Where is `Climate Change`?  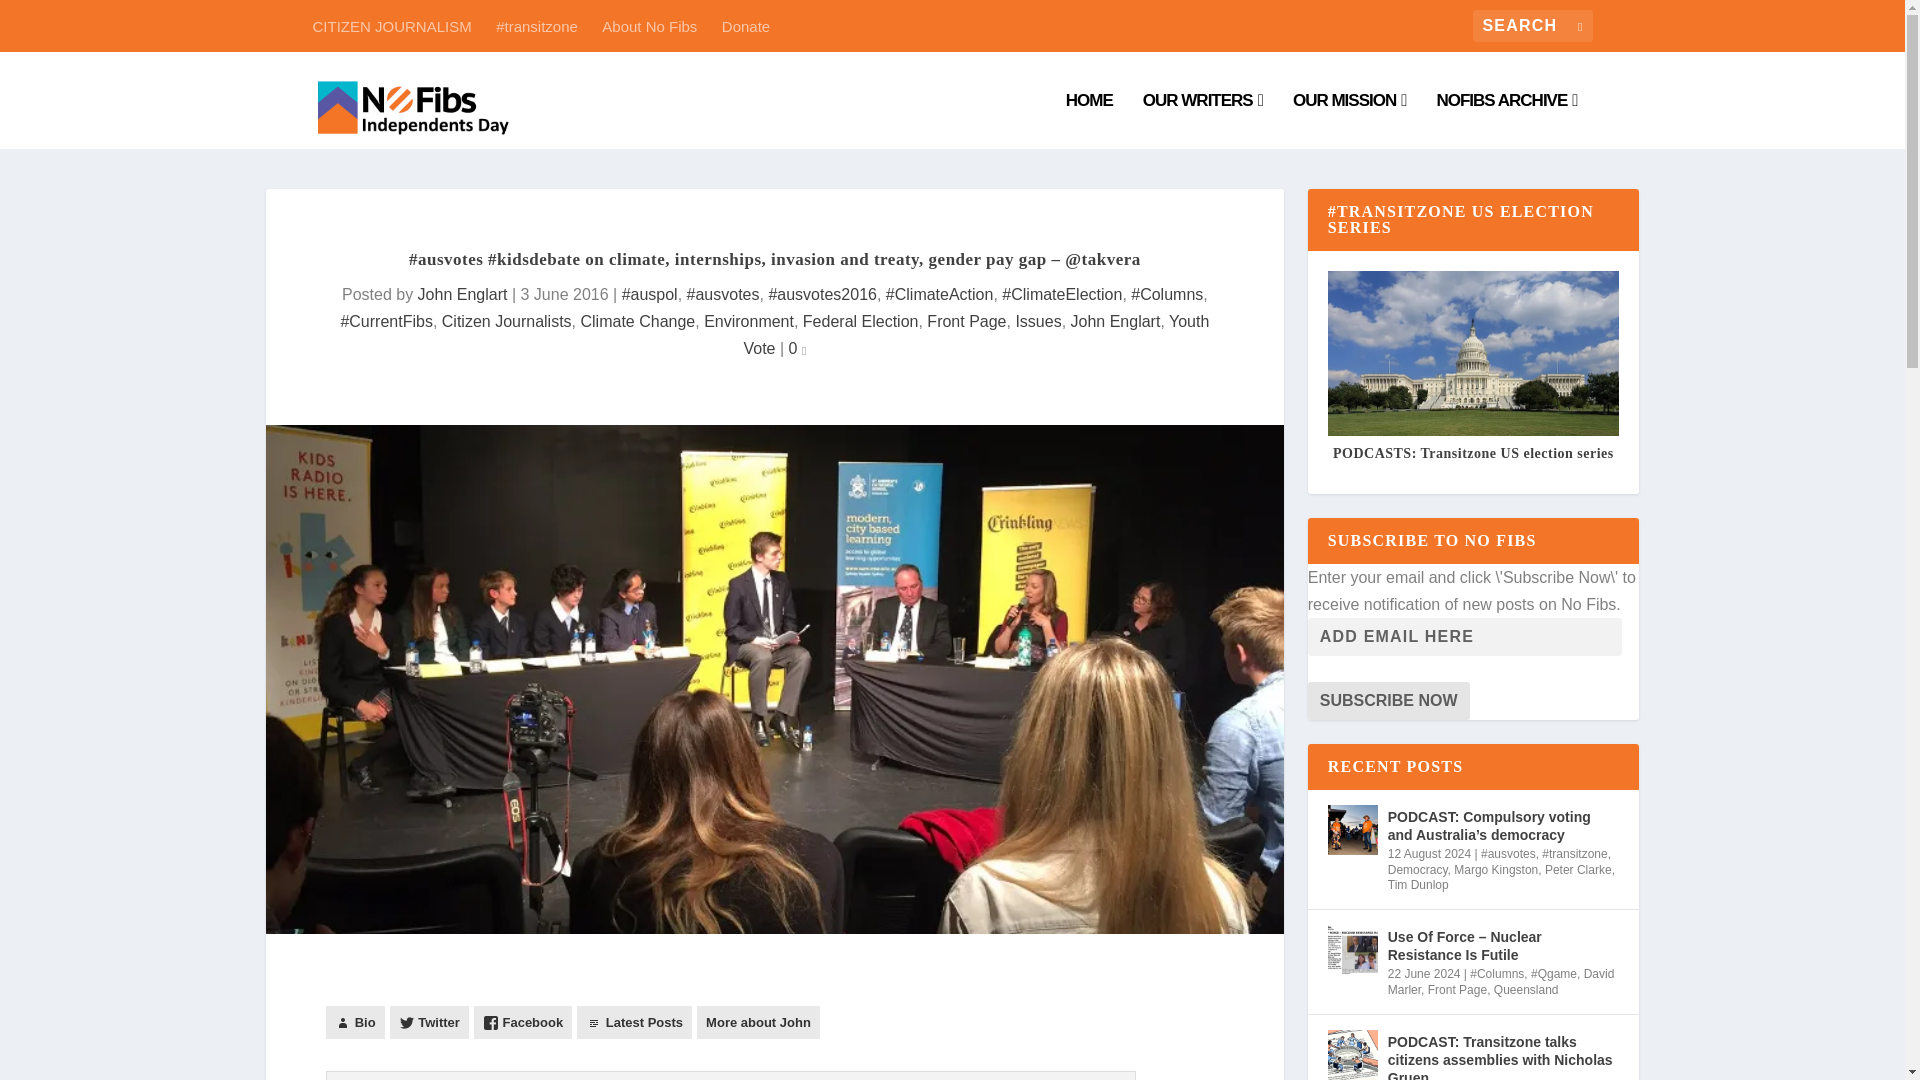
Climate Change is located at coordinates (637, 322).